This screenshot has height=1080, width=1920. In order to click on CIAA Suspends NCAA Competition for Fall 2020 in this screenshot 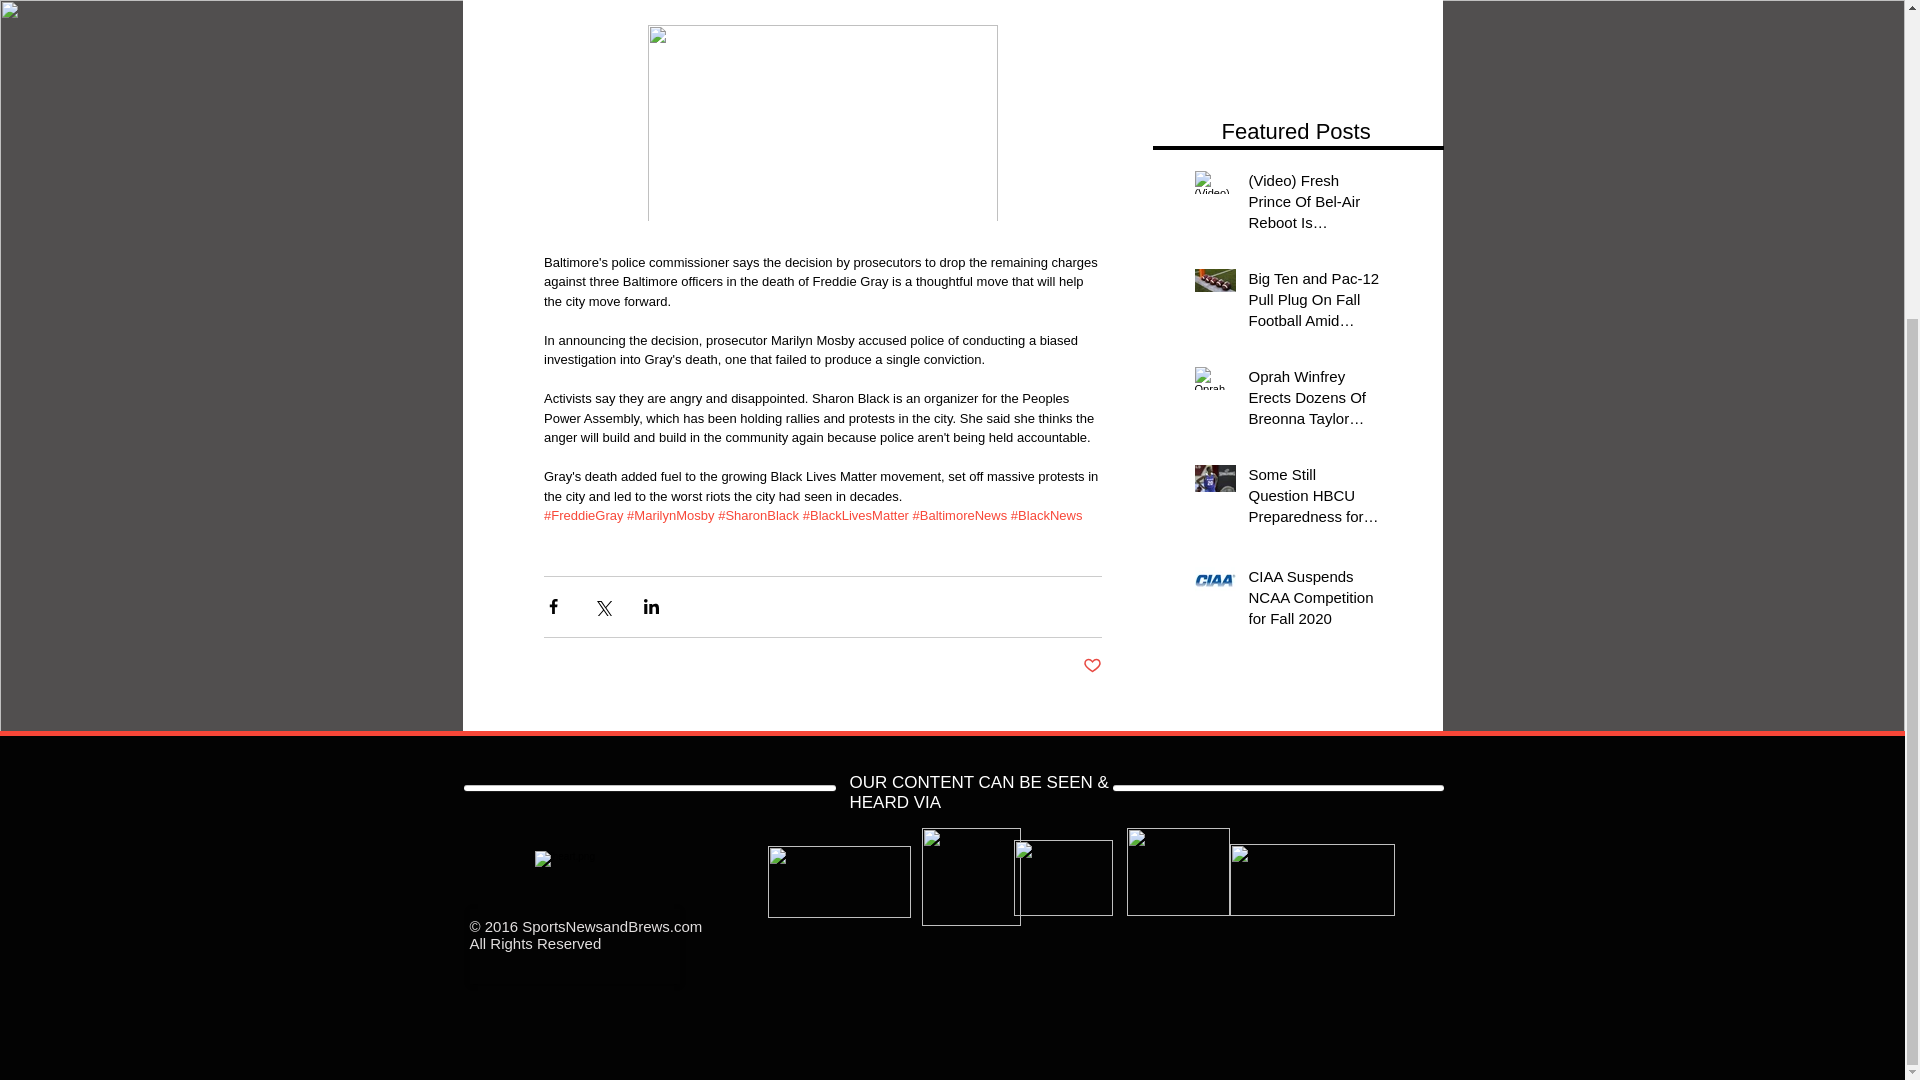, I will do `click(1313, 601)`.